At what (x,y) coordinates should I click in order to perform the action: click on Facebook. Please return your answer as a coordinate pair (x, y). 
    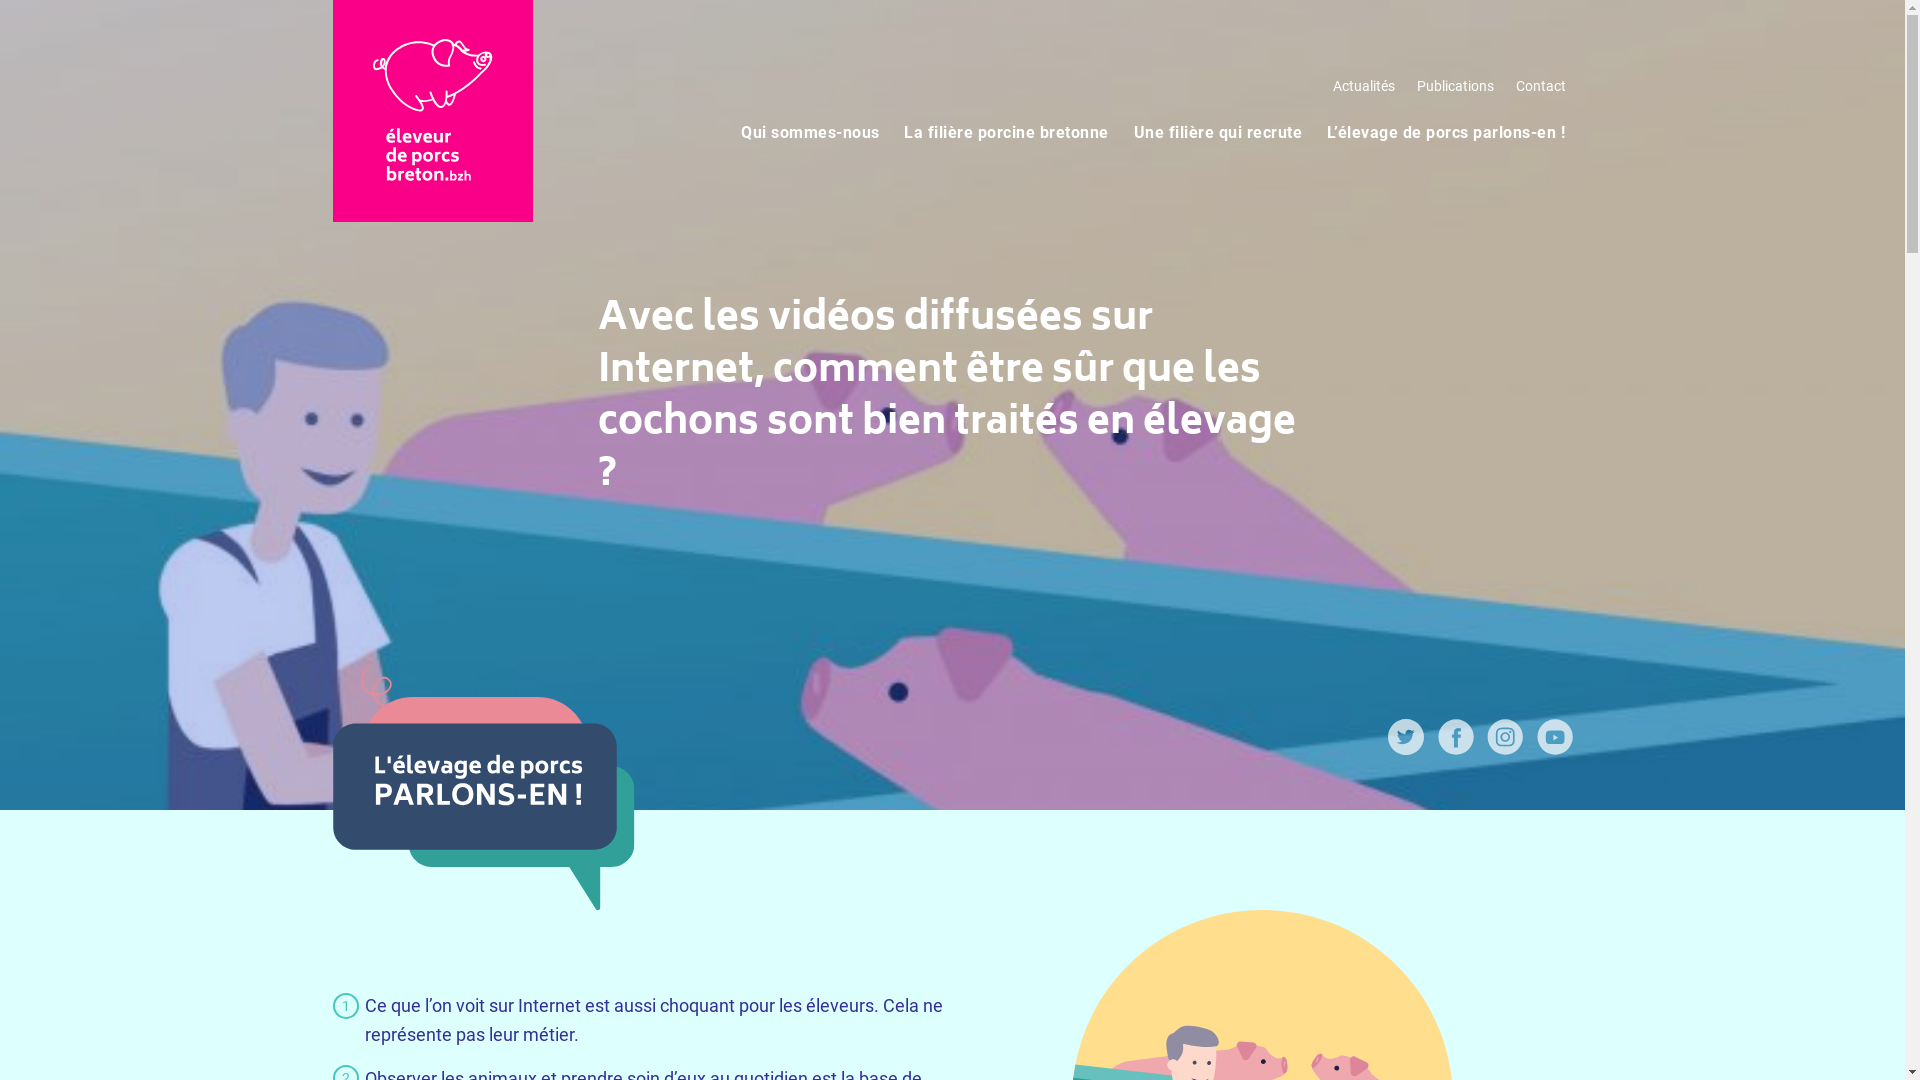
    Looking at the image, I should click on (1456, 748).